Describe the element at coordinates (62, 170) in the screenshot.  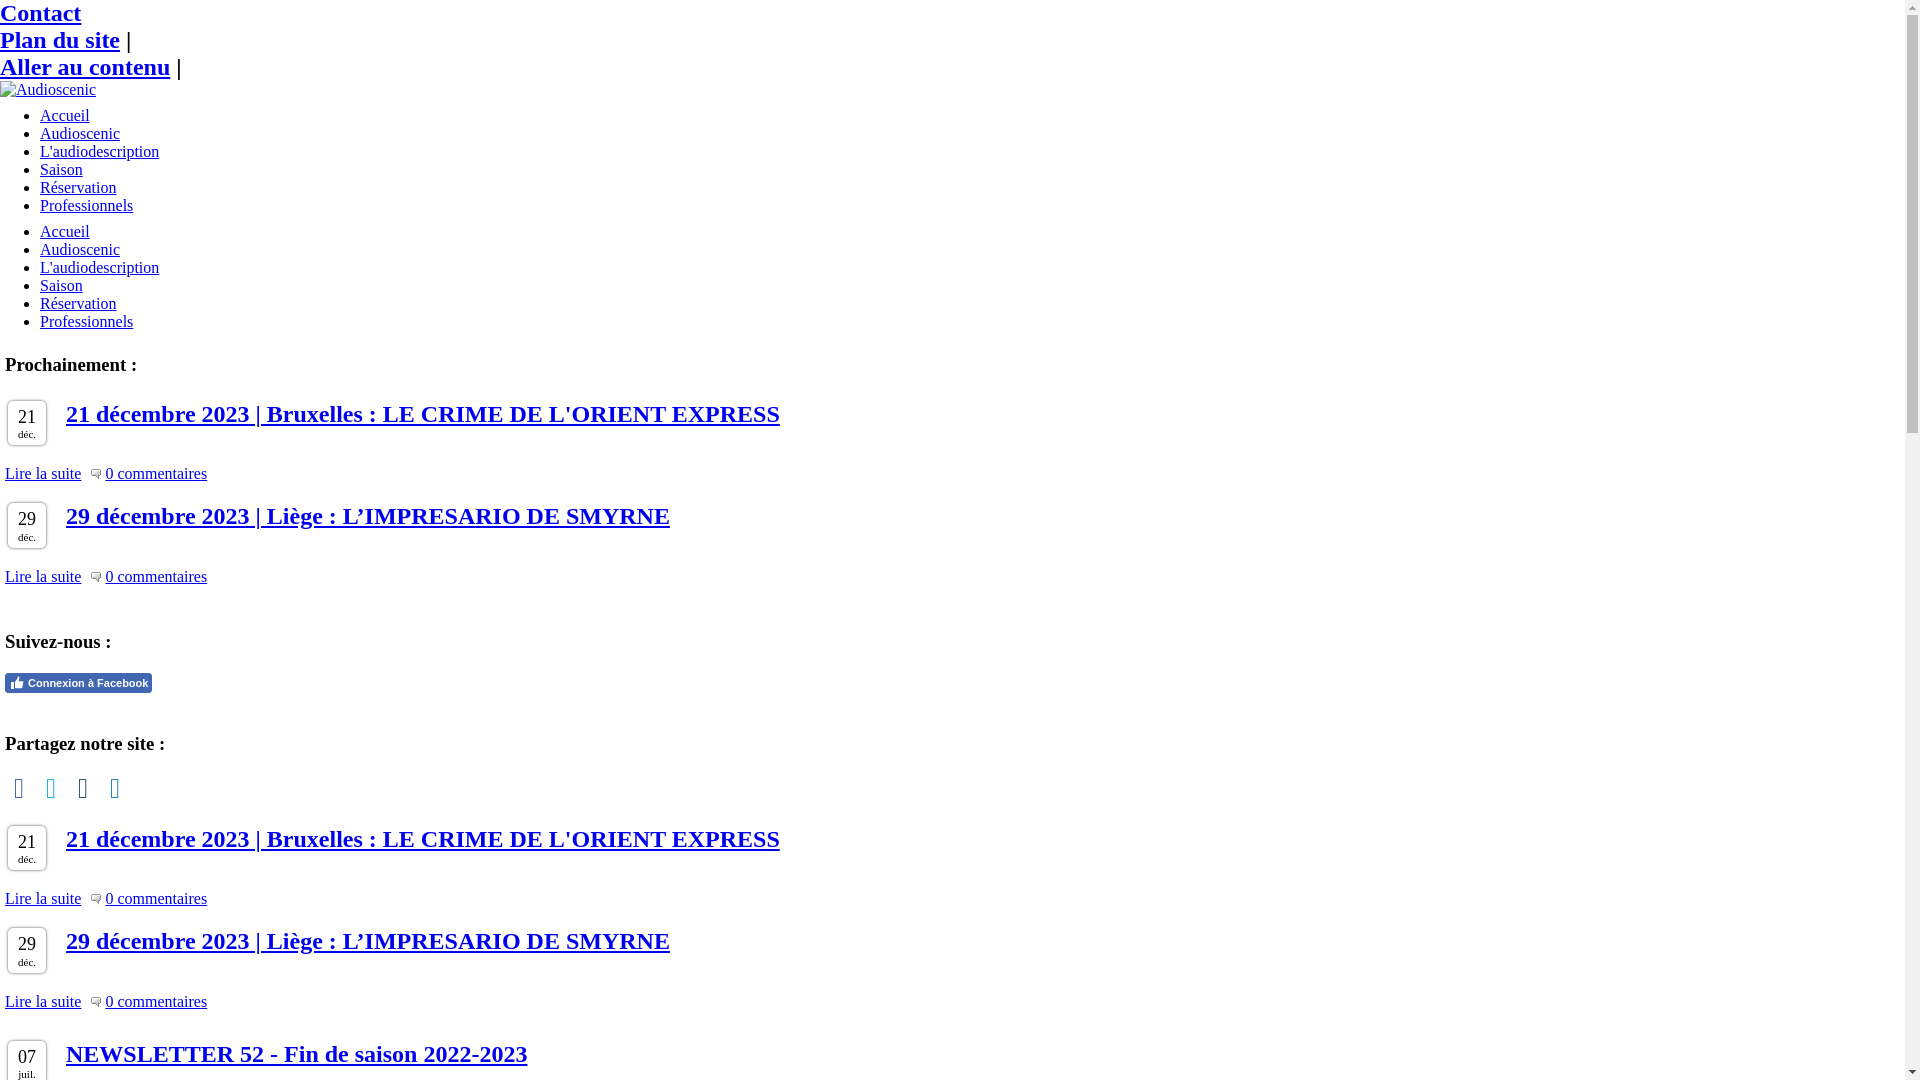
I see `Saison` at that location.